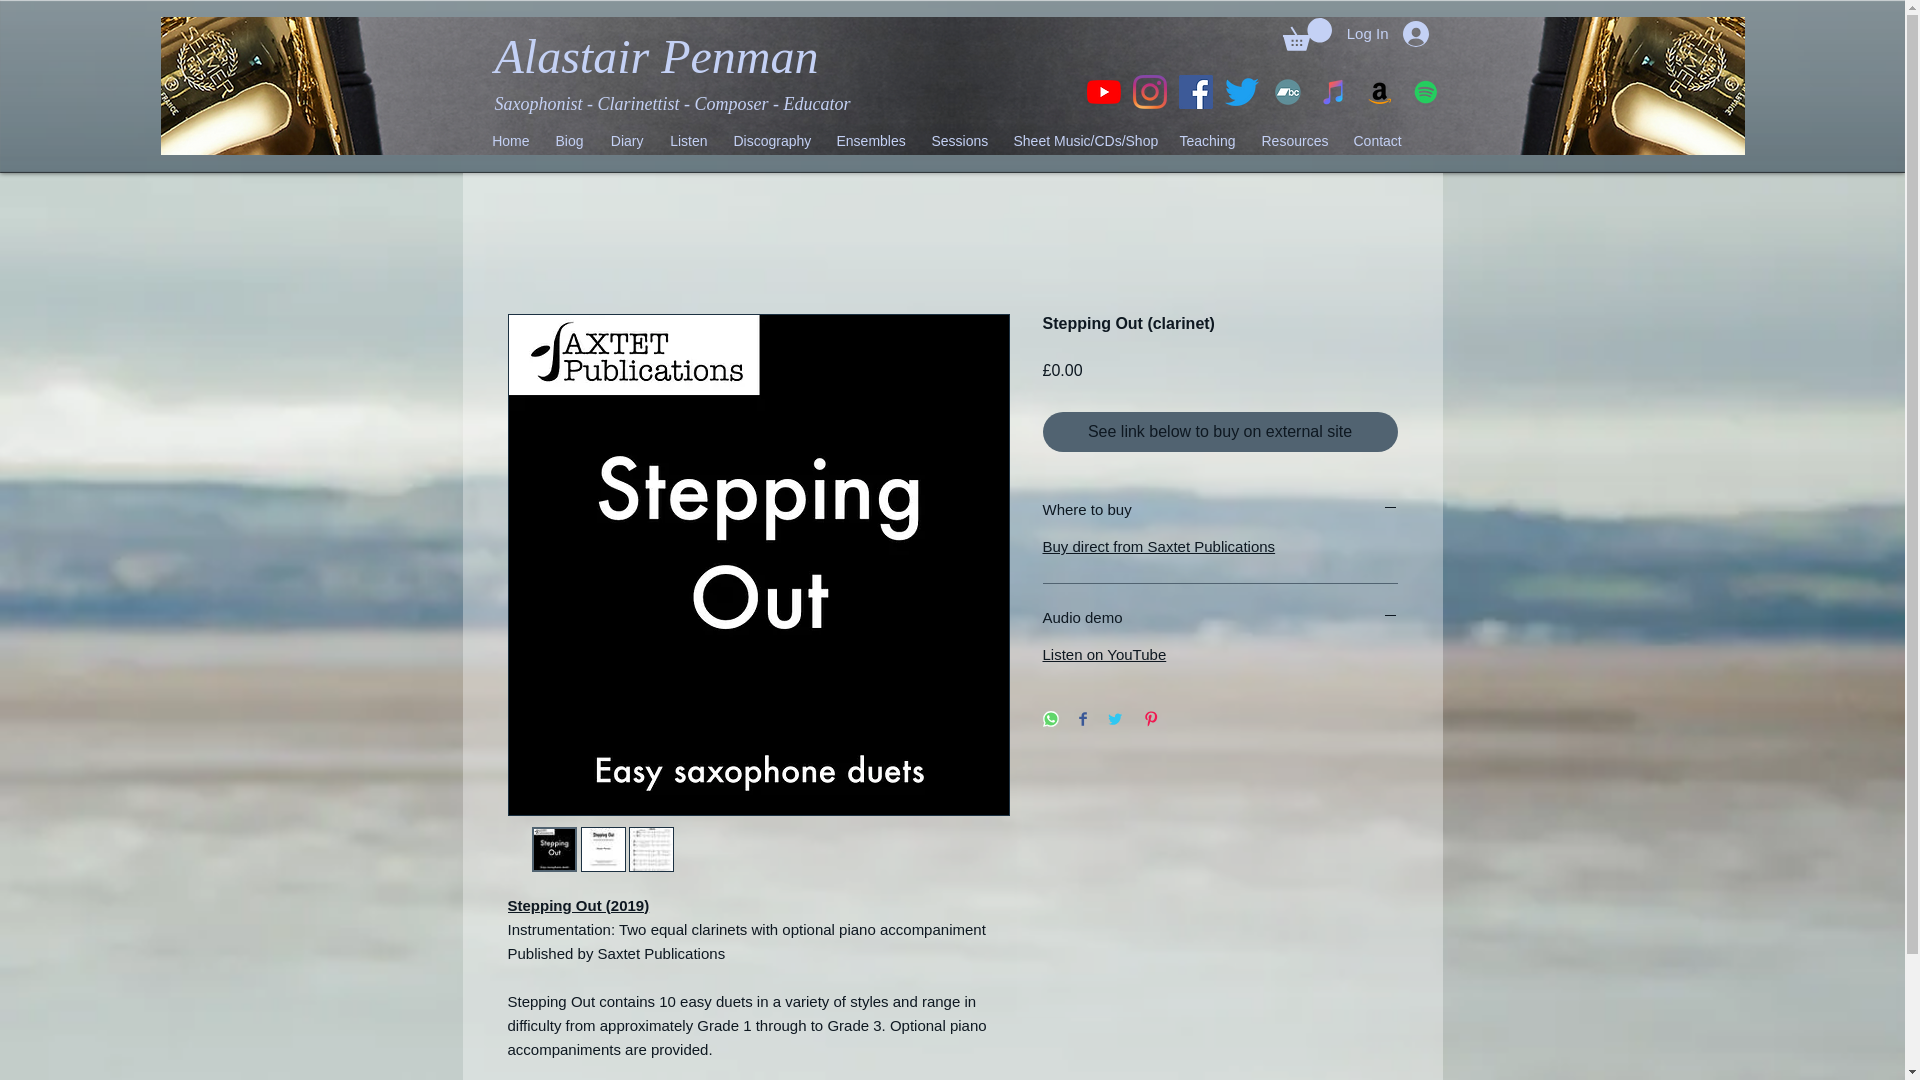  I want to click on Sessions, so click(958, 140).